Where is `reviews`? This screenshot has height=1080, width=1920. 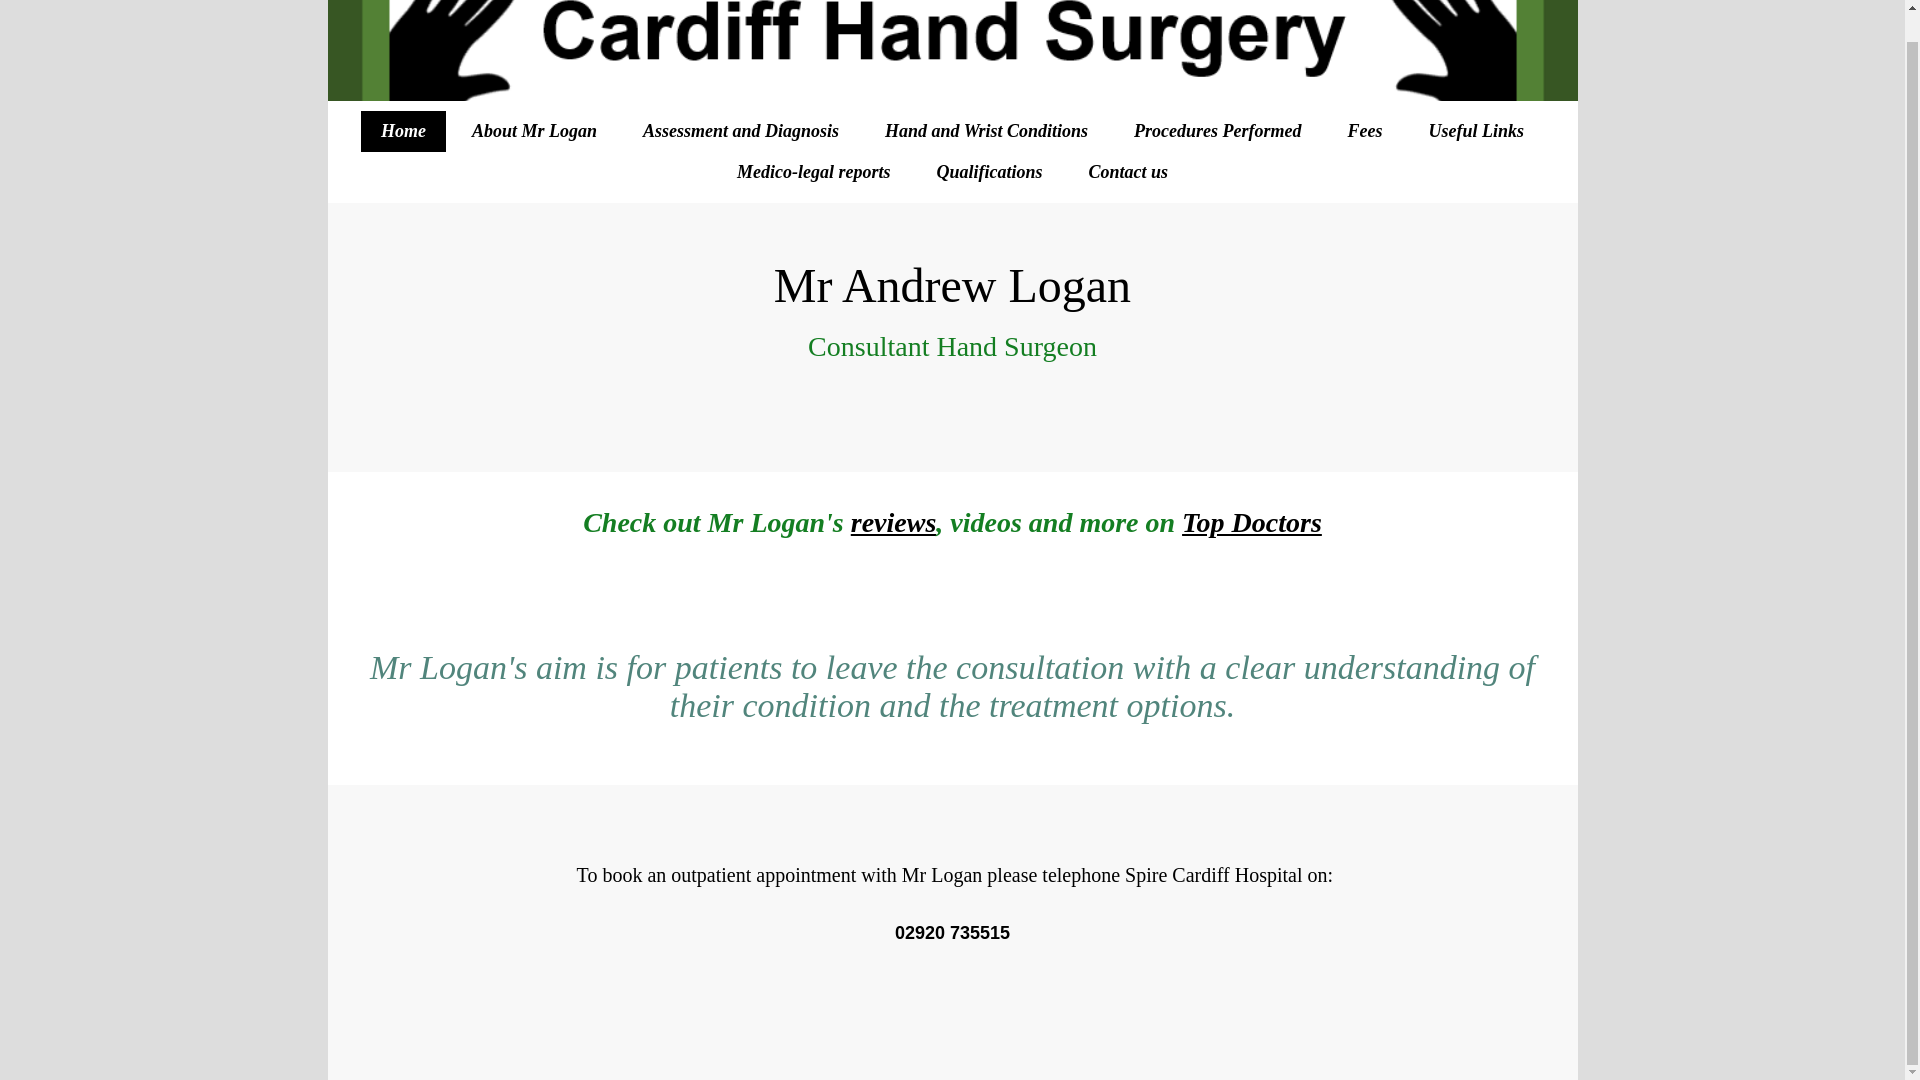
reviews is located at coordinates (893, 522).